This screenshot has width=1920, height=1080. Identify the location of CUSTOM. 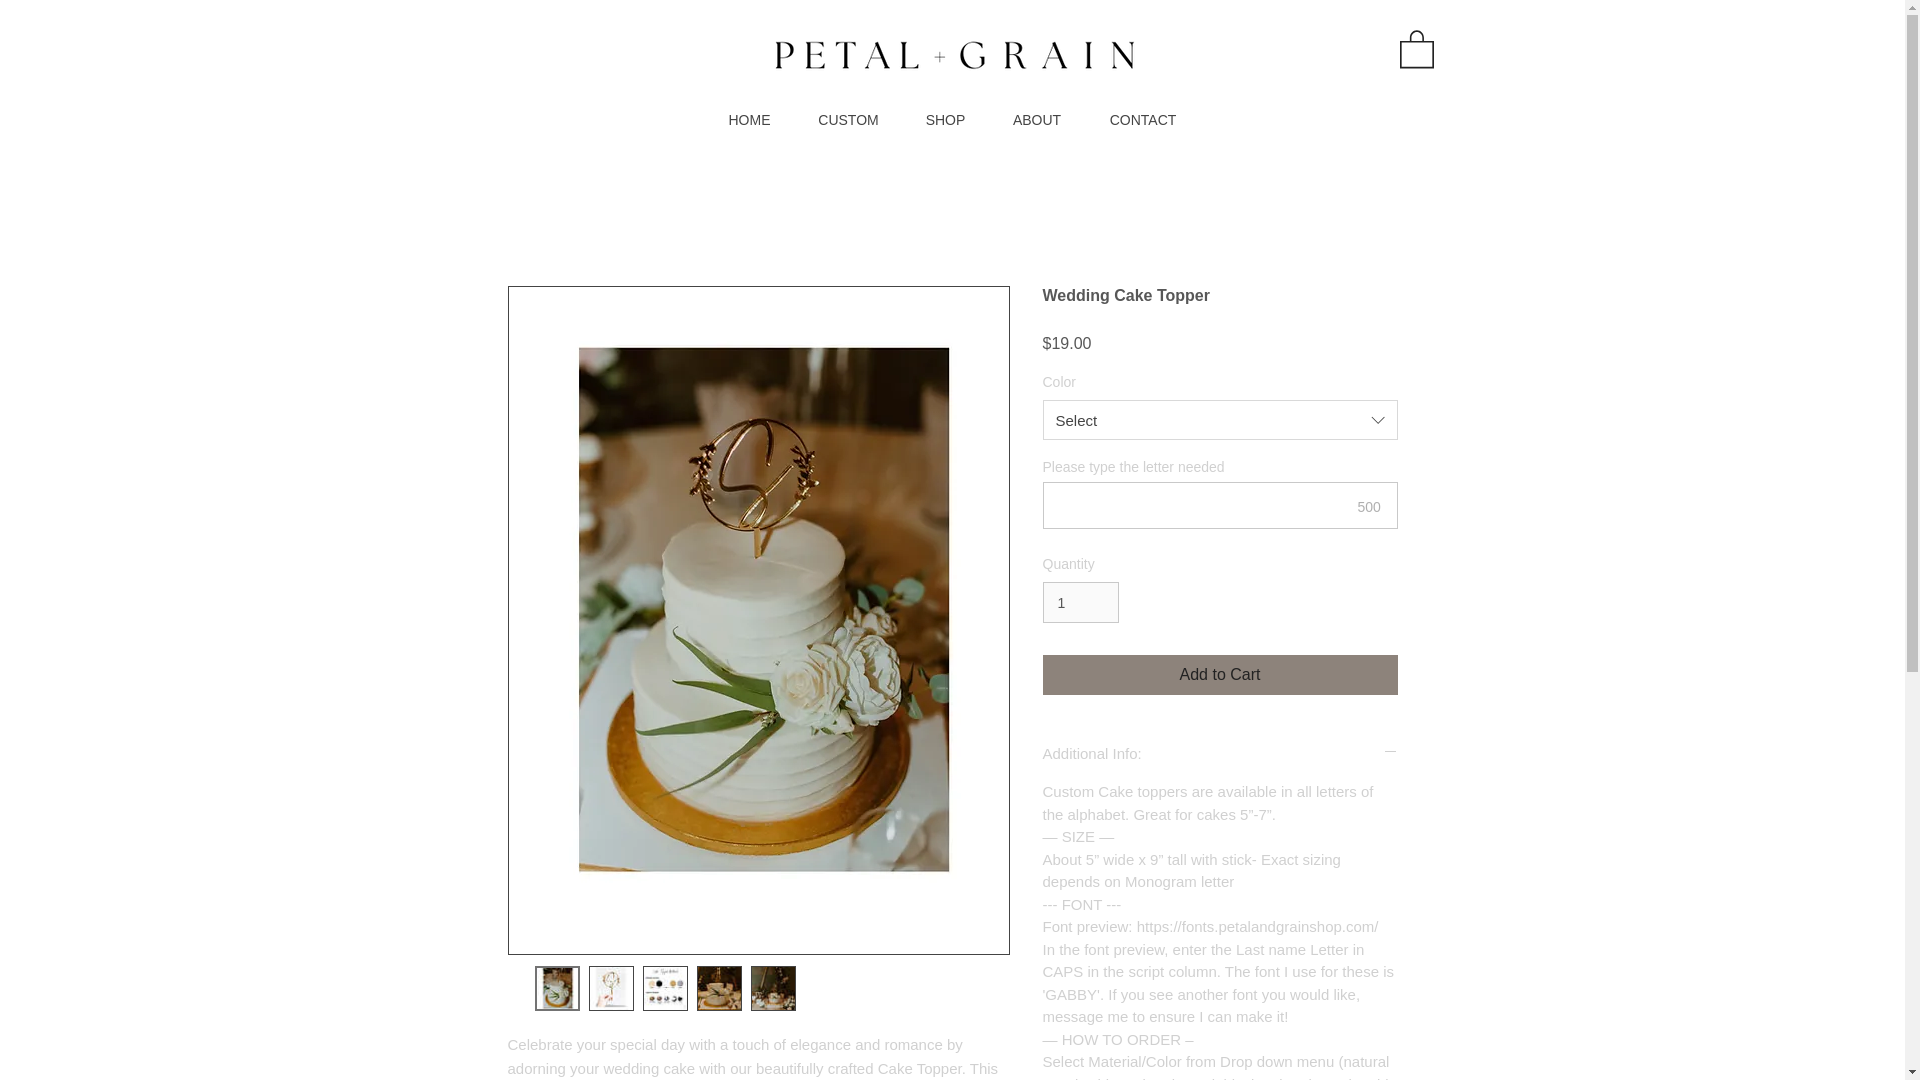
(848, 118).